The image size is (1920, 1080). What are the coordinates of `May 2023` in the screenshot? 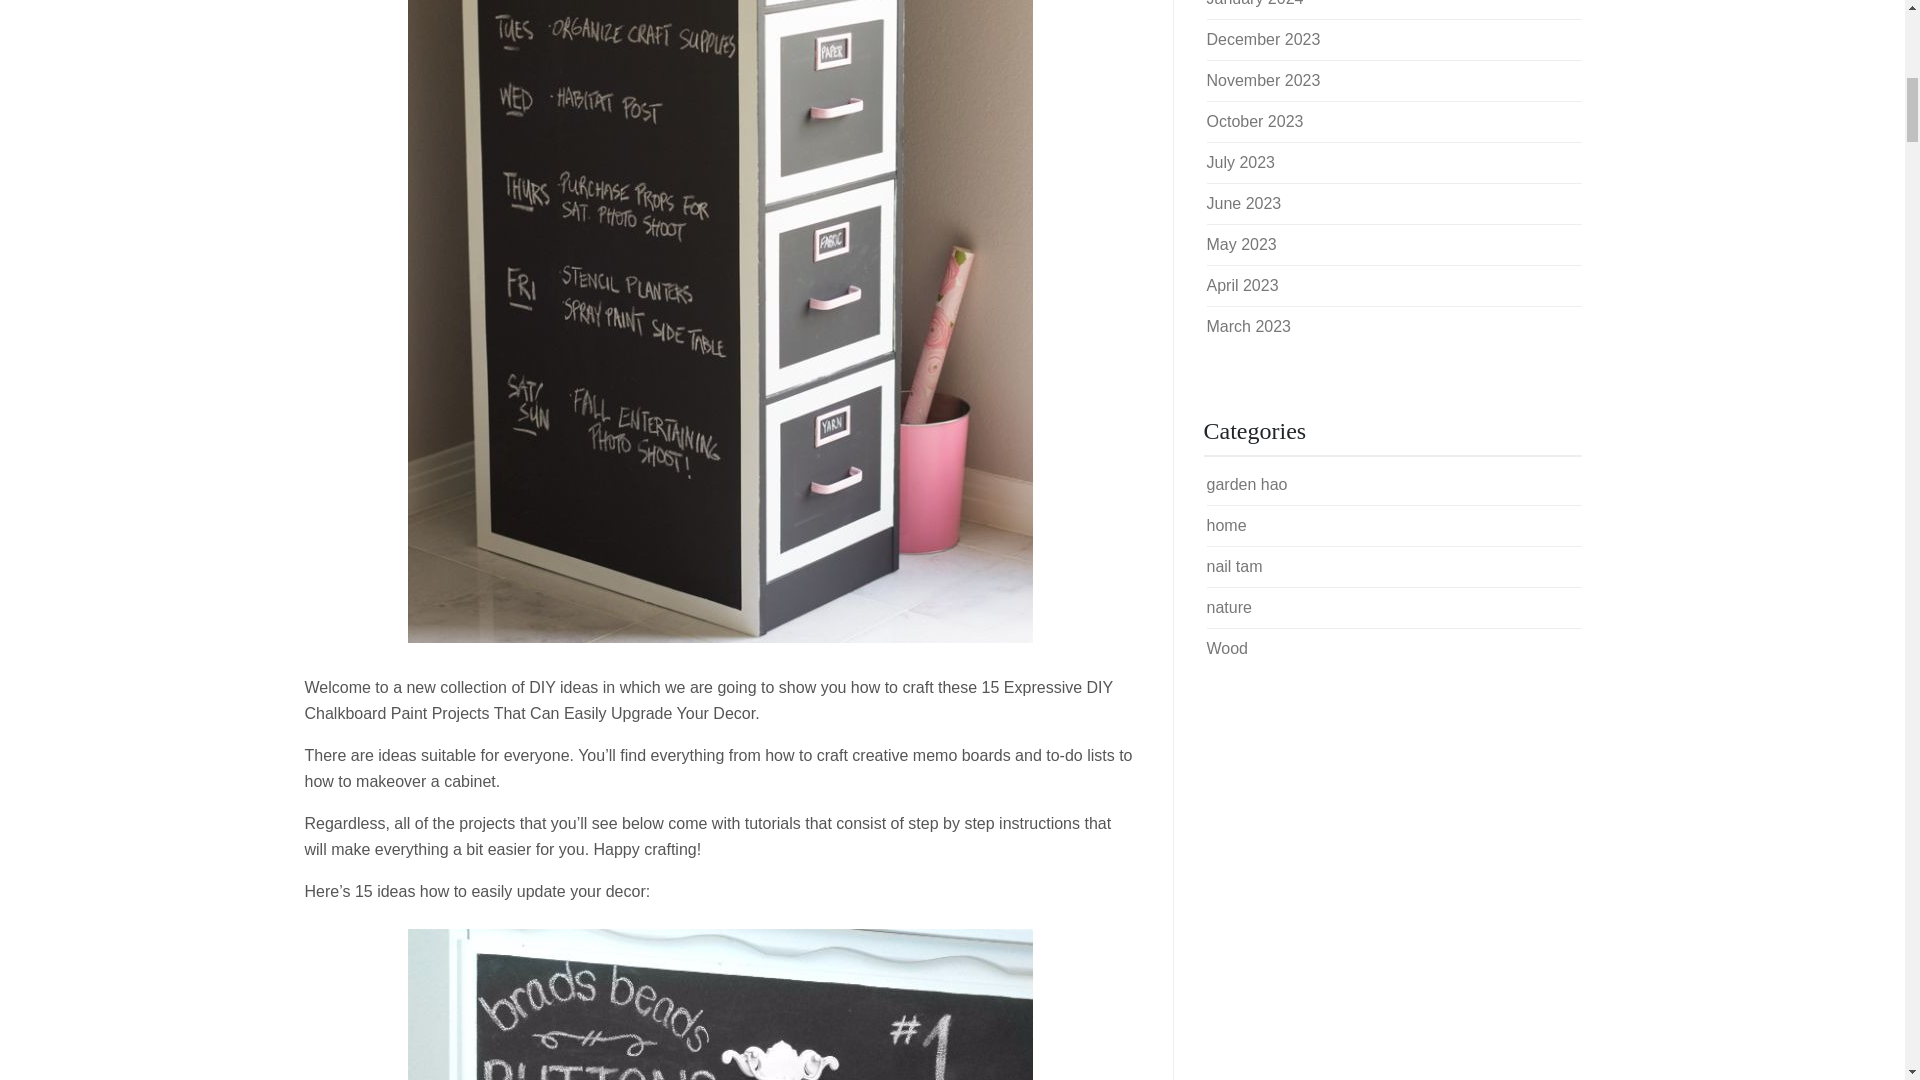 It's located at (1240, 244).